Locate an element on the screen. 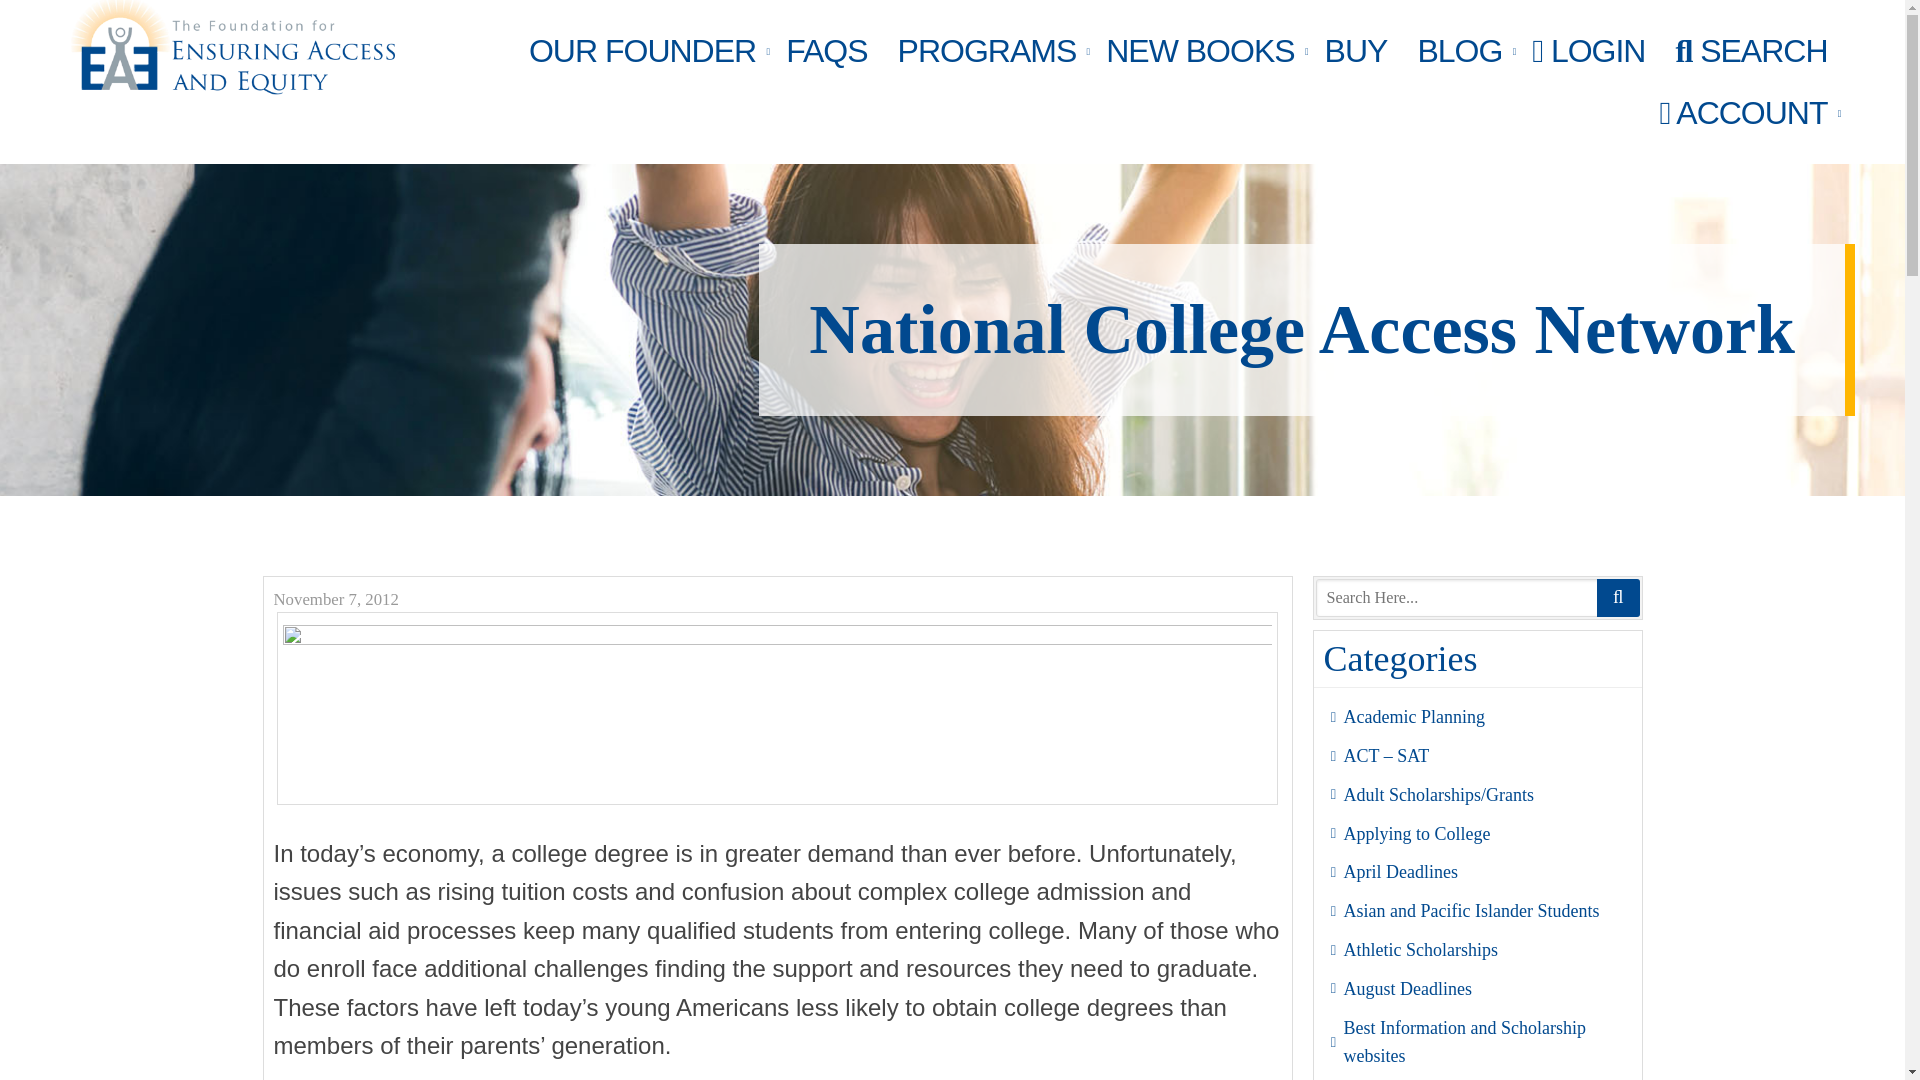 Image resolution: width=1920 pixels, height=1080 pixels. BLOG is located at coordinates (1458, 51).